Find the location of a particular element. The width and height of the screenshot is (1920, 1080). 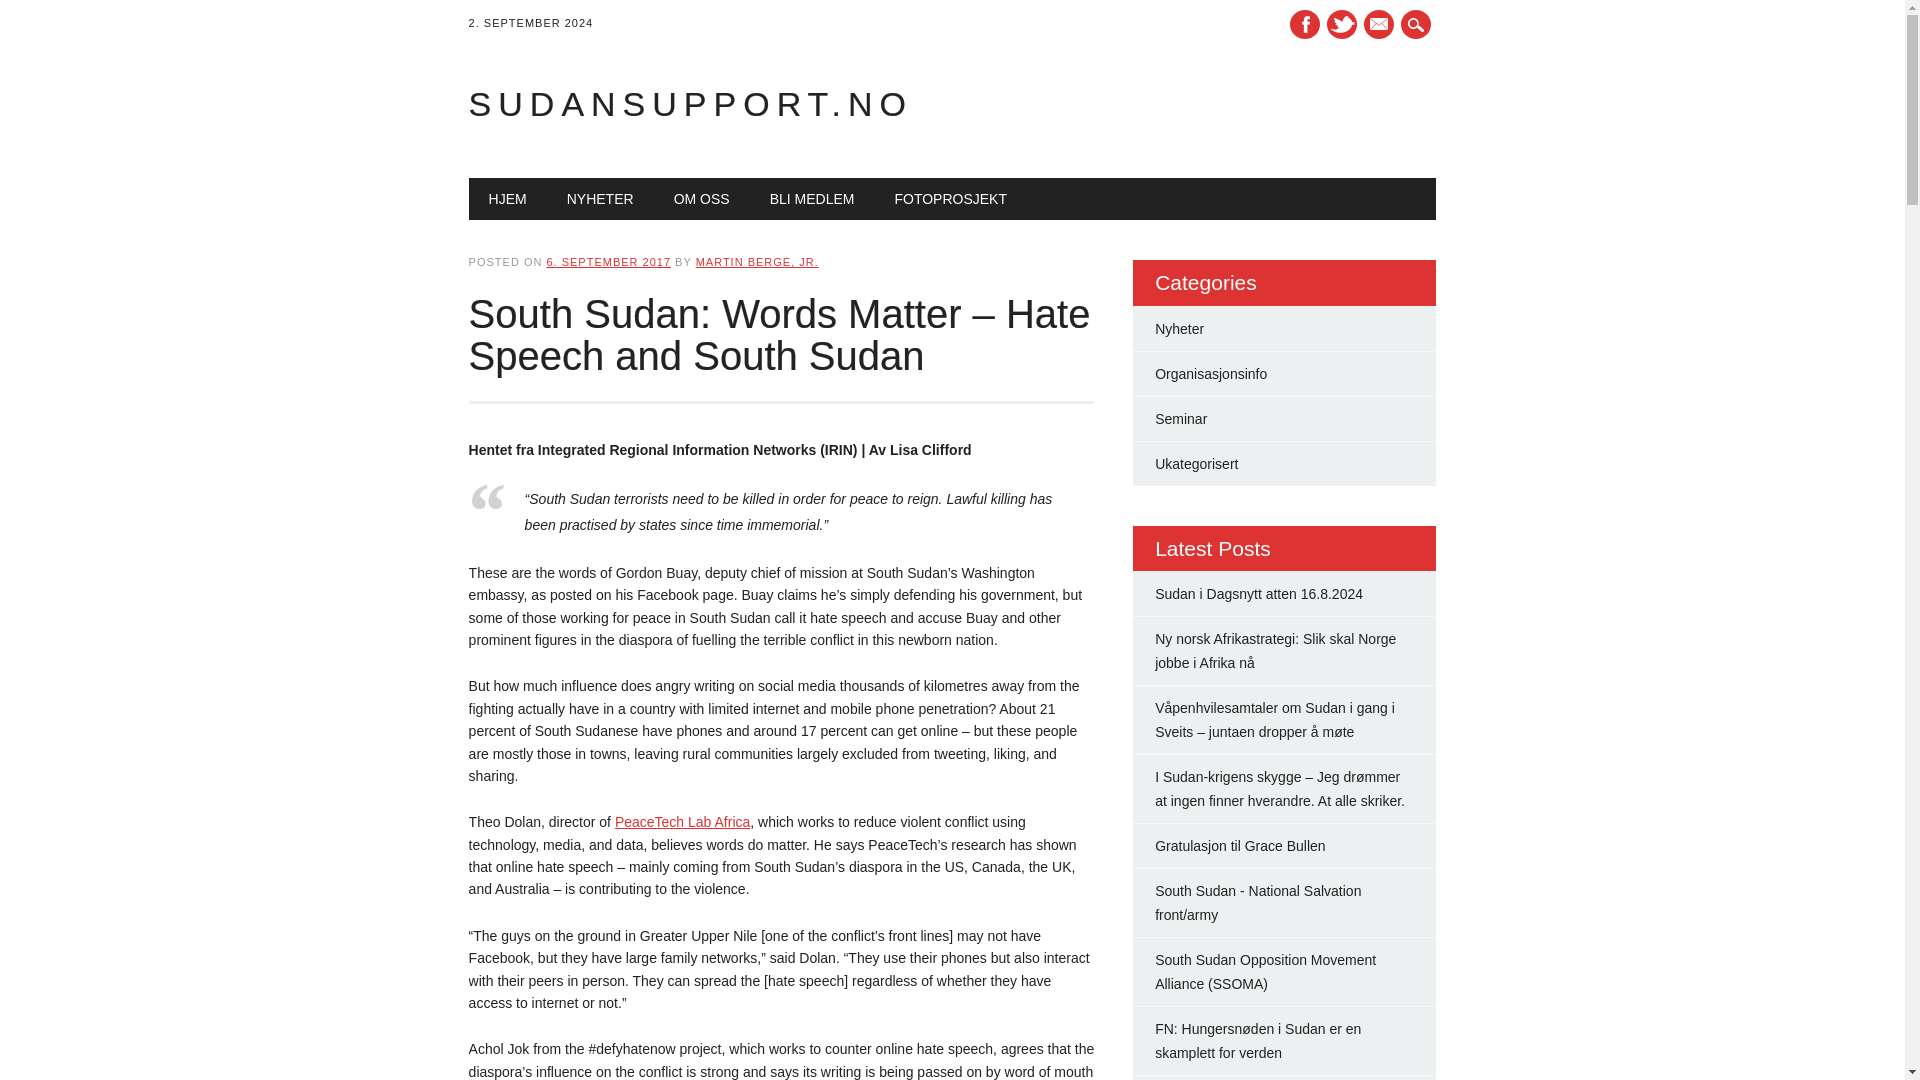

NYHETER is located at coordinates (600, 199).